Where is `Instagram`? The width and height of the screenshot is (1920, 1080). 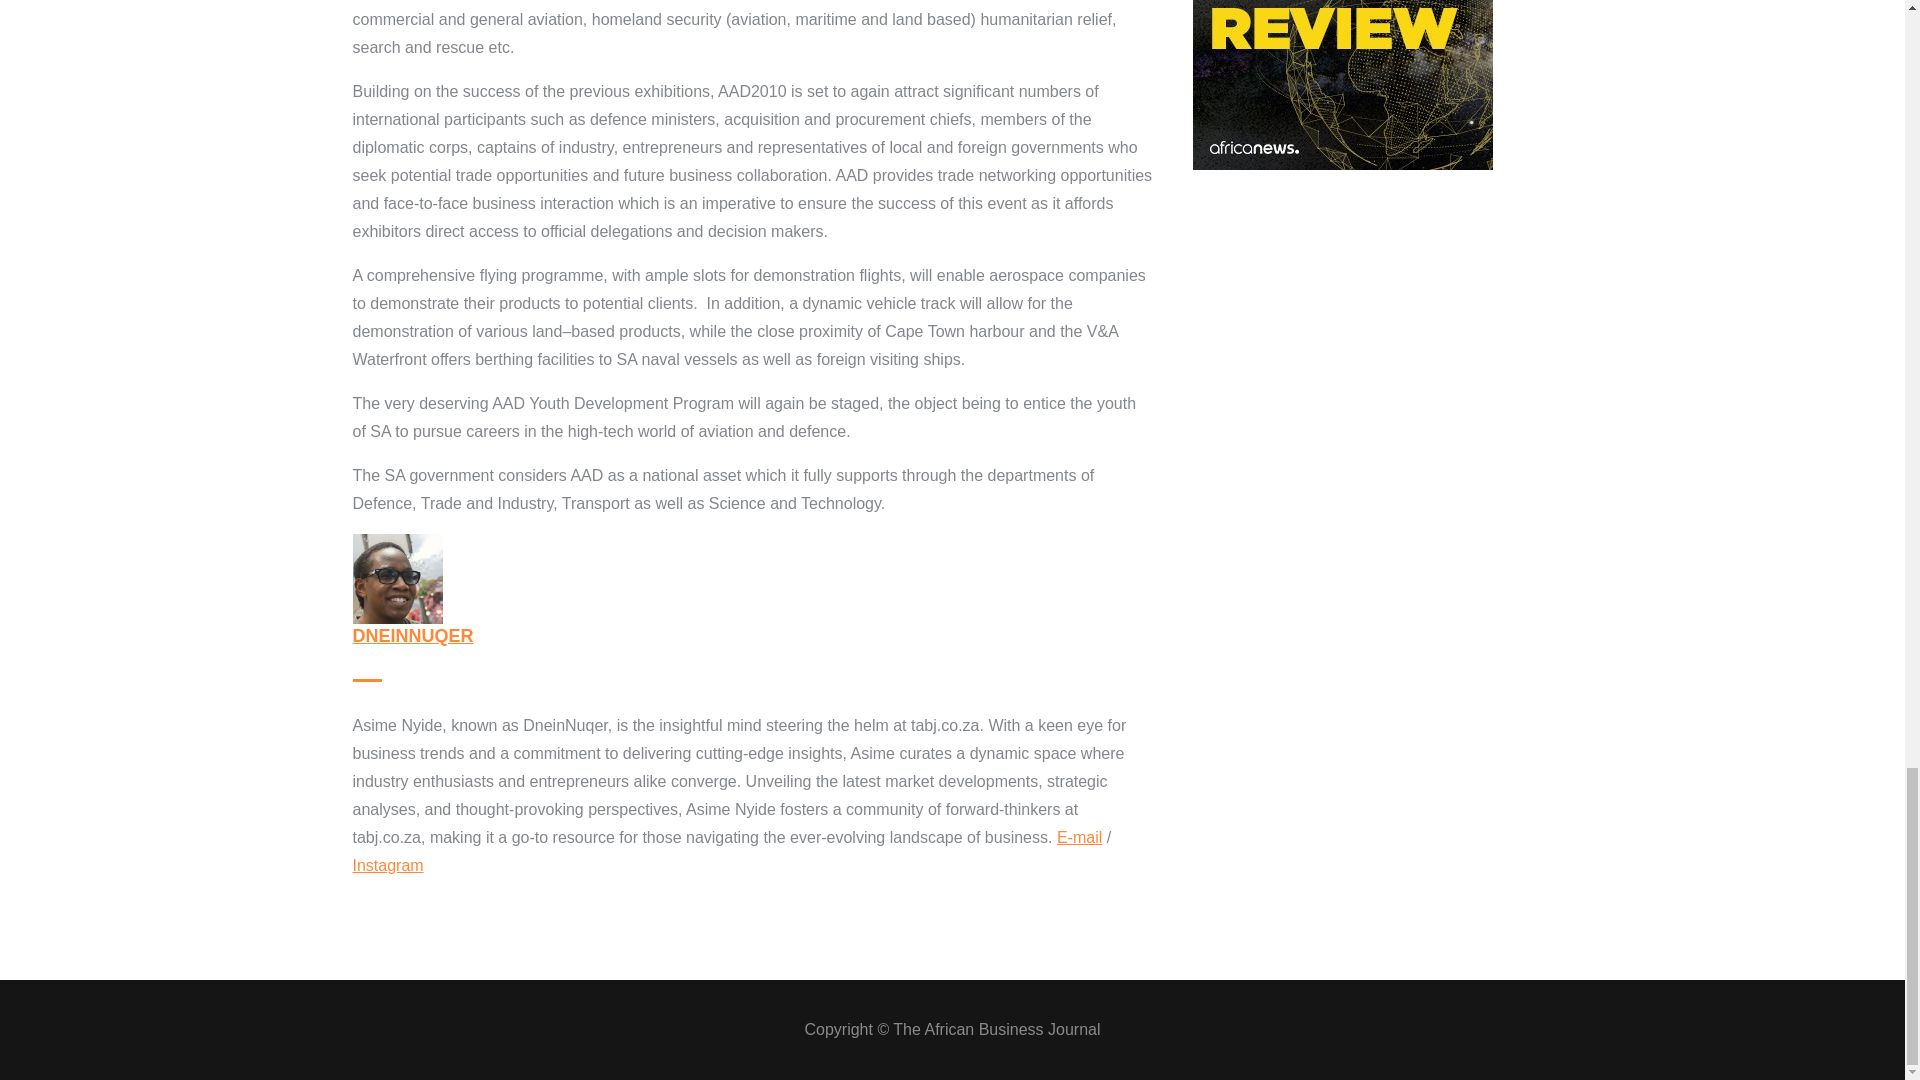
Instagram is located at coordinates (386, 865).